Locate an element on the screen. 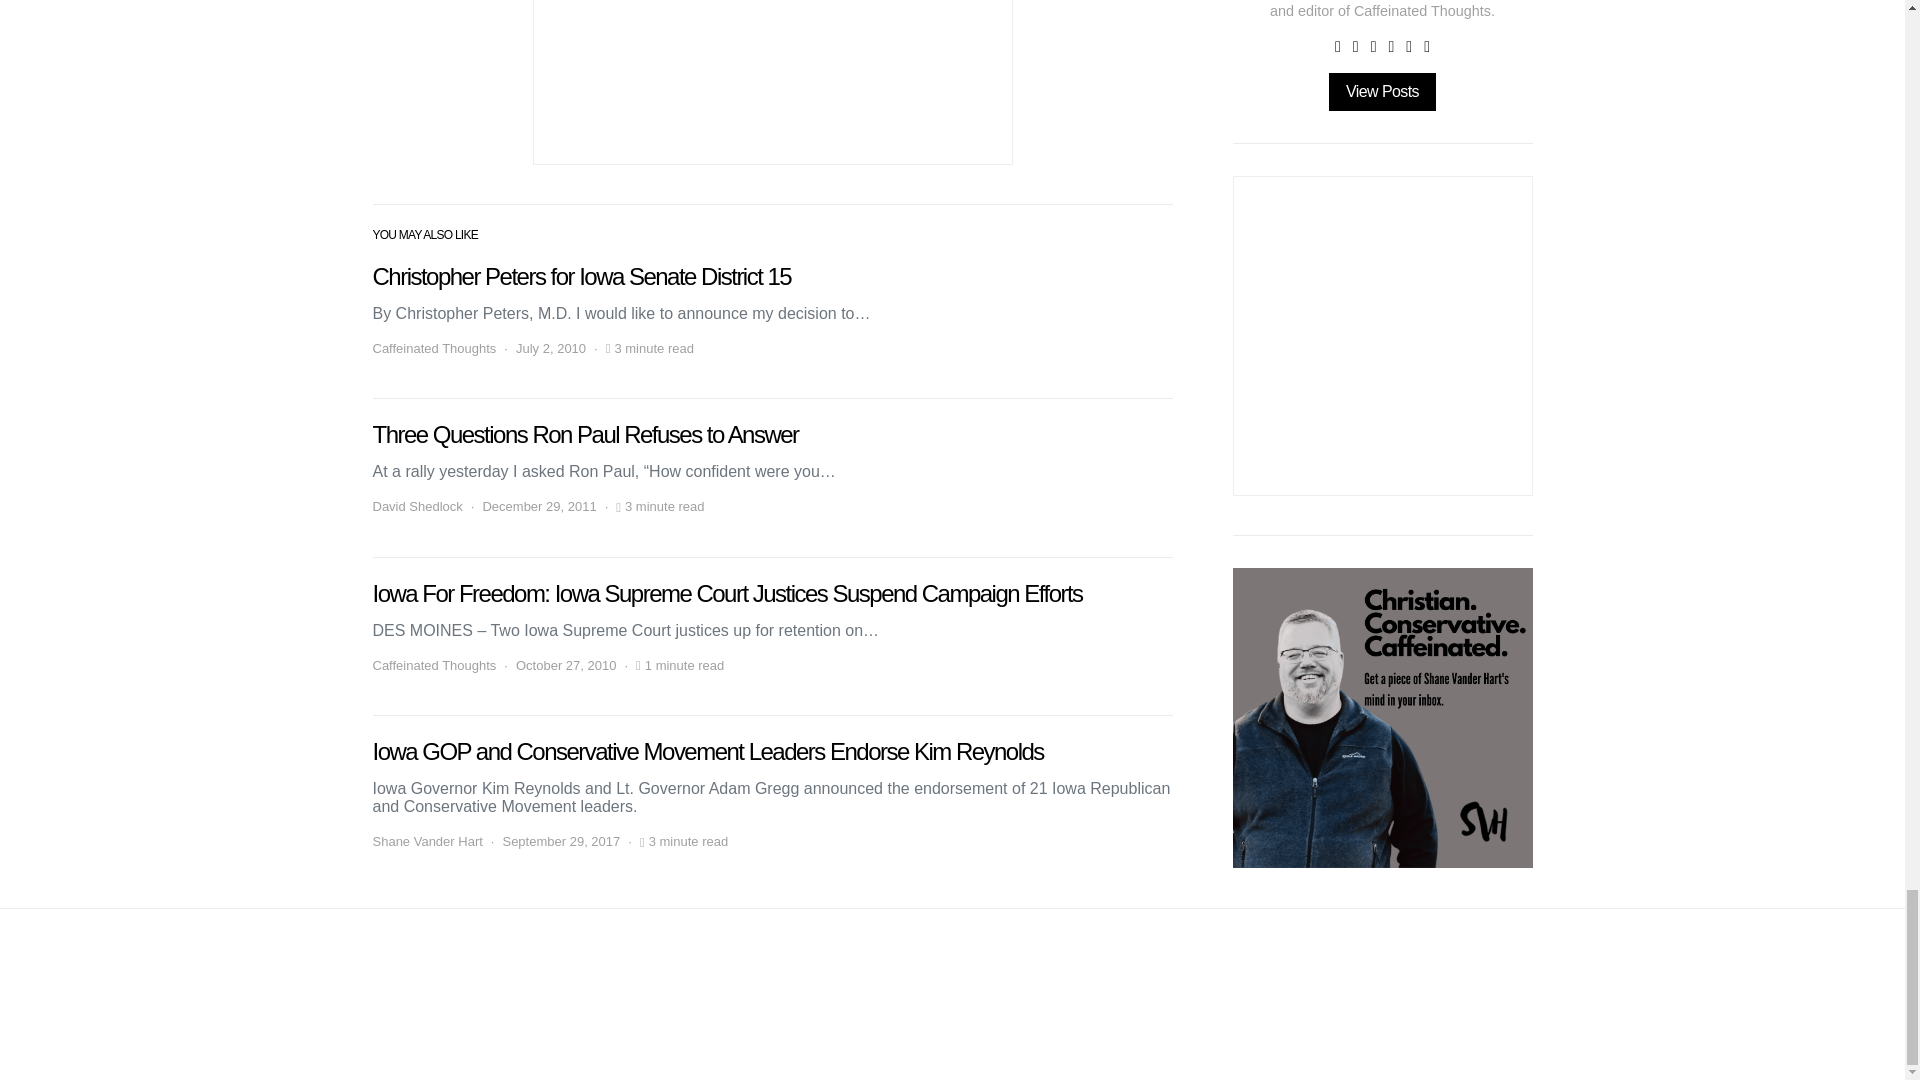 This screenshot has height=1080, width=1920. View all posts by David Shedlock is located at coordinates (417, 506).